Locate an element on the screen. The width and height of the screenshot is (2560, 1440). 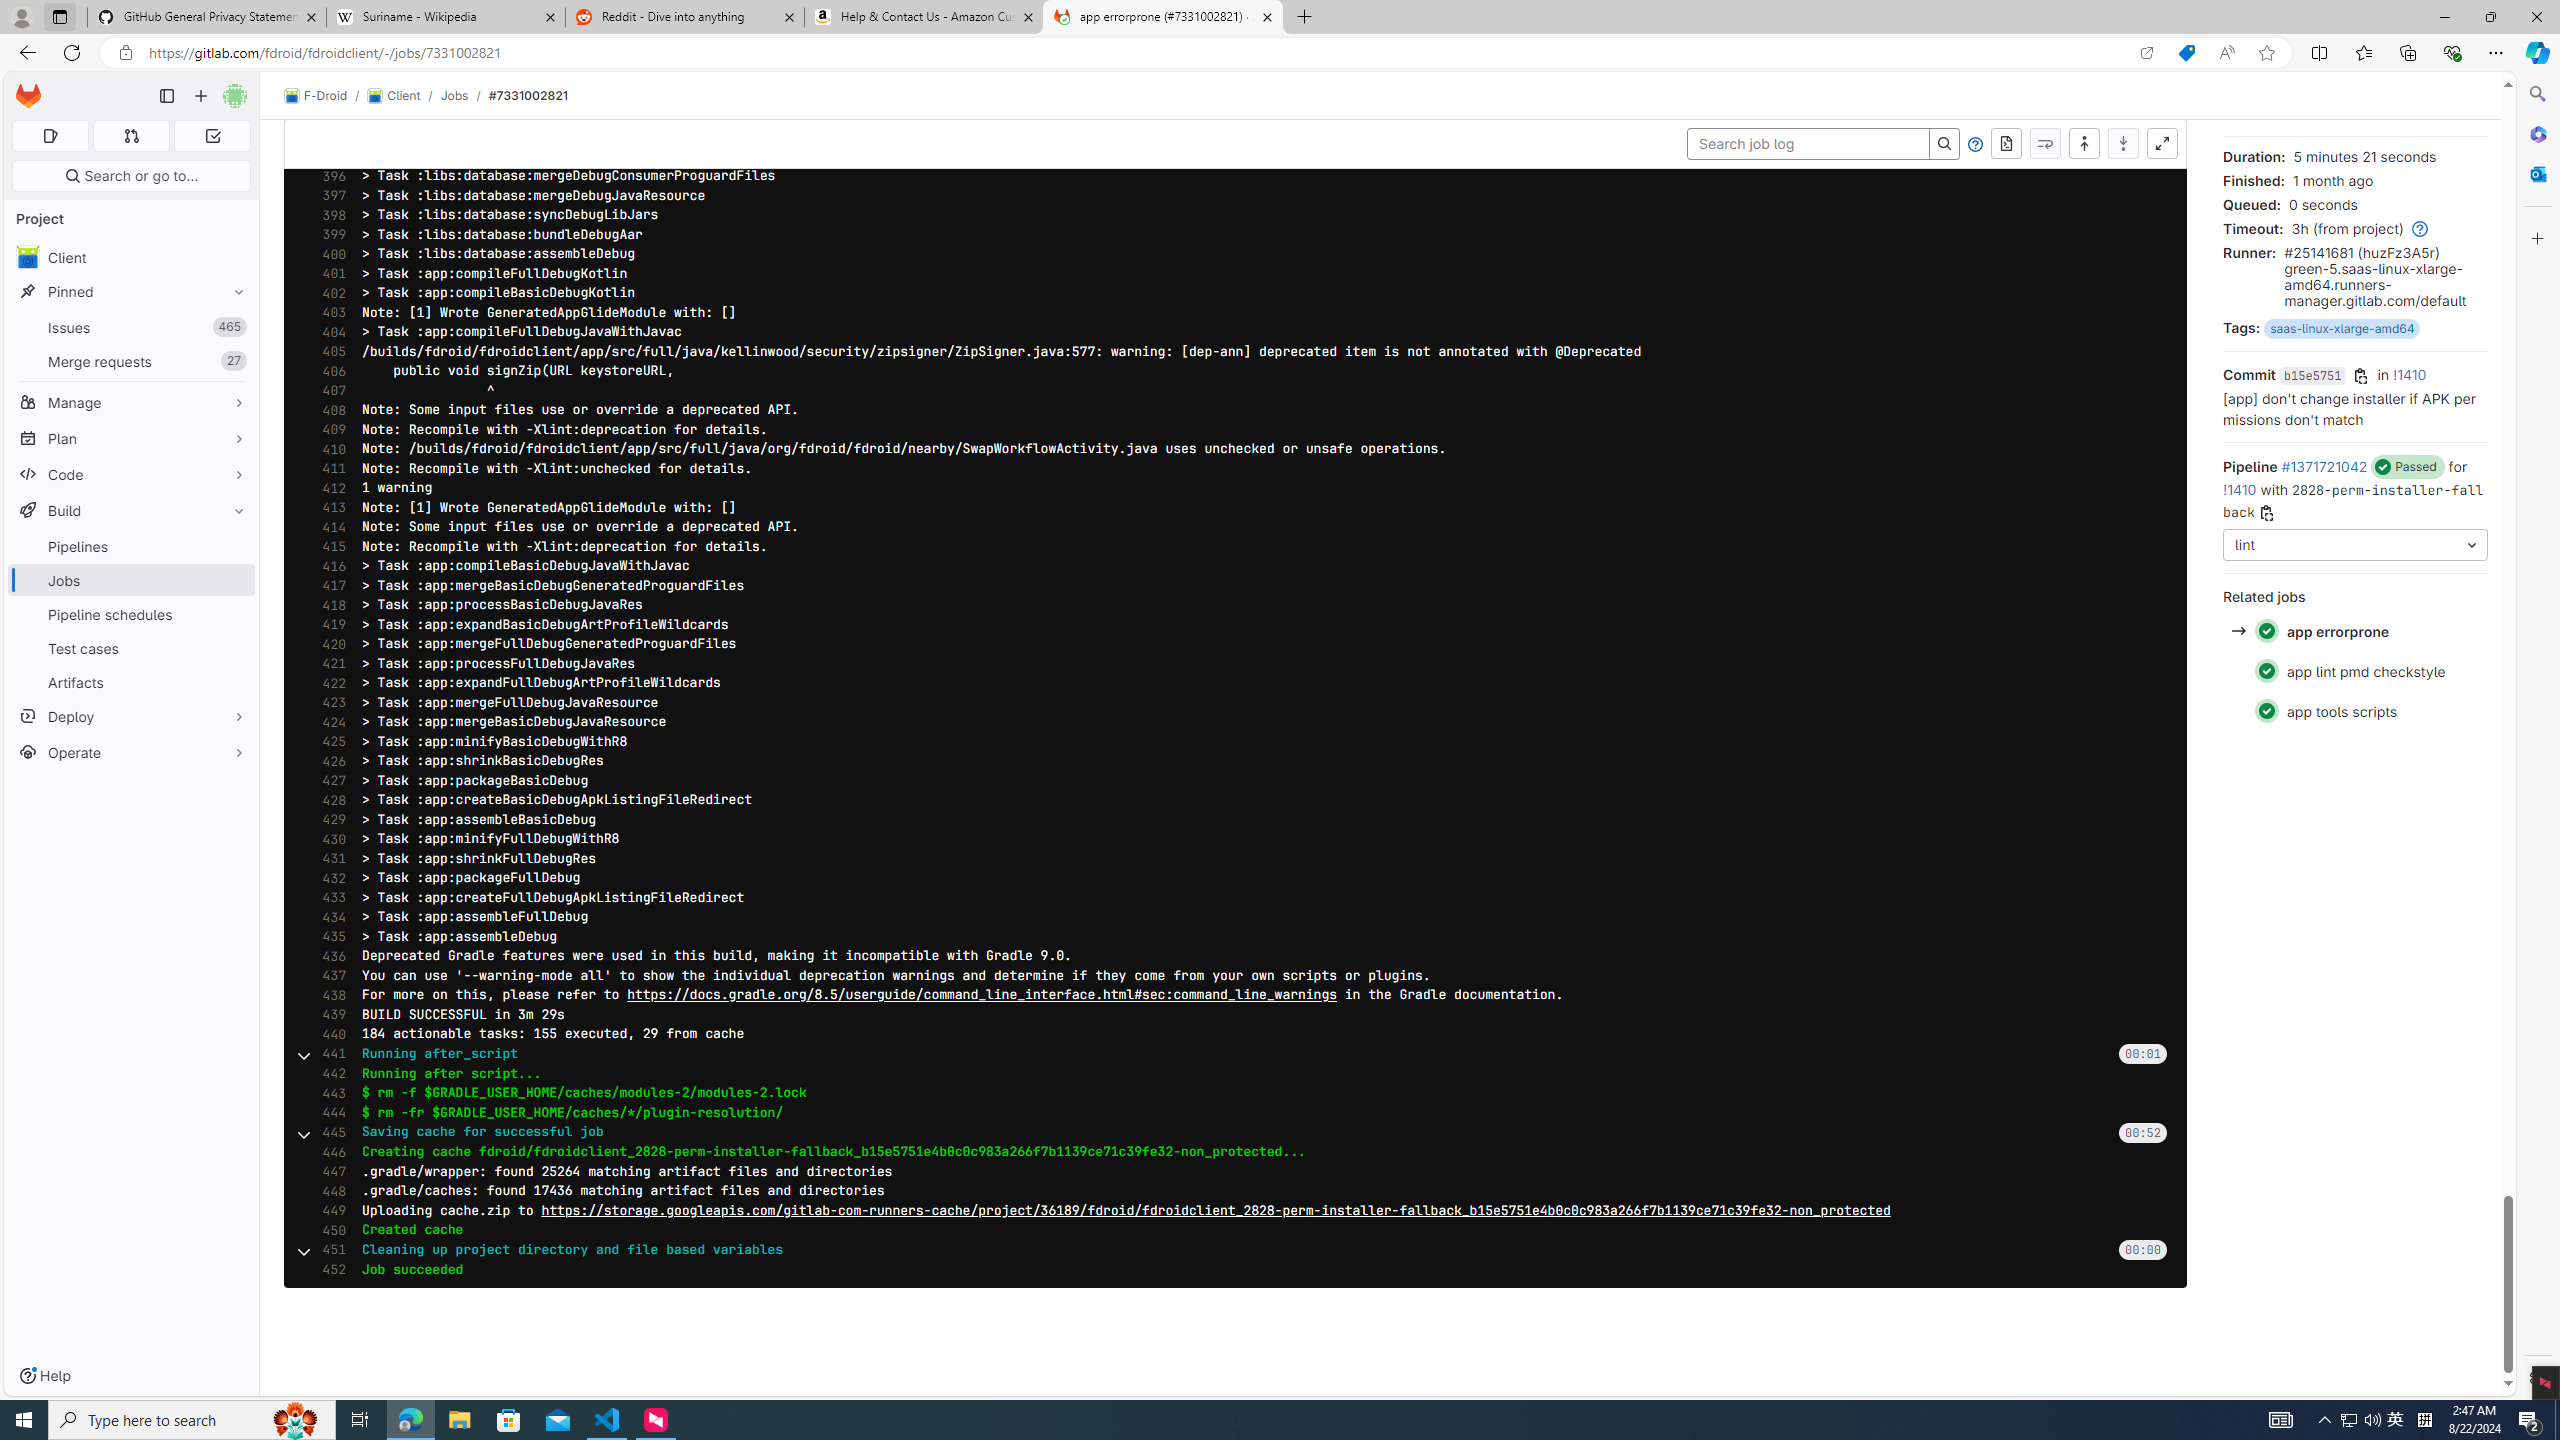
Pin Pipeline schedules is located at coordinates (234, 614).